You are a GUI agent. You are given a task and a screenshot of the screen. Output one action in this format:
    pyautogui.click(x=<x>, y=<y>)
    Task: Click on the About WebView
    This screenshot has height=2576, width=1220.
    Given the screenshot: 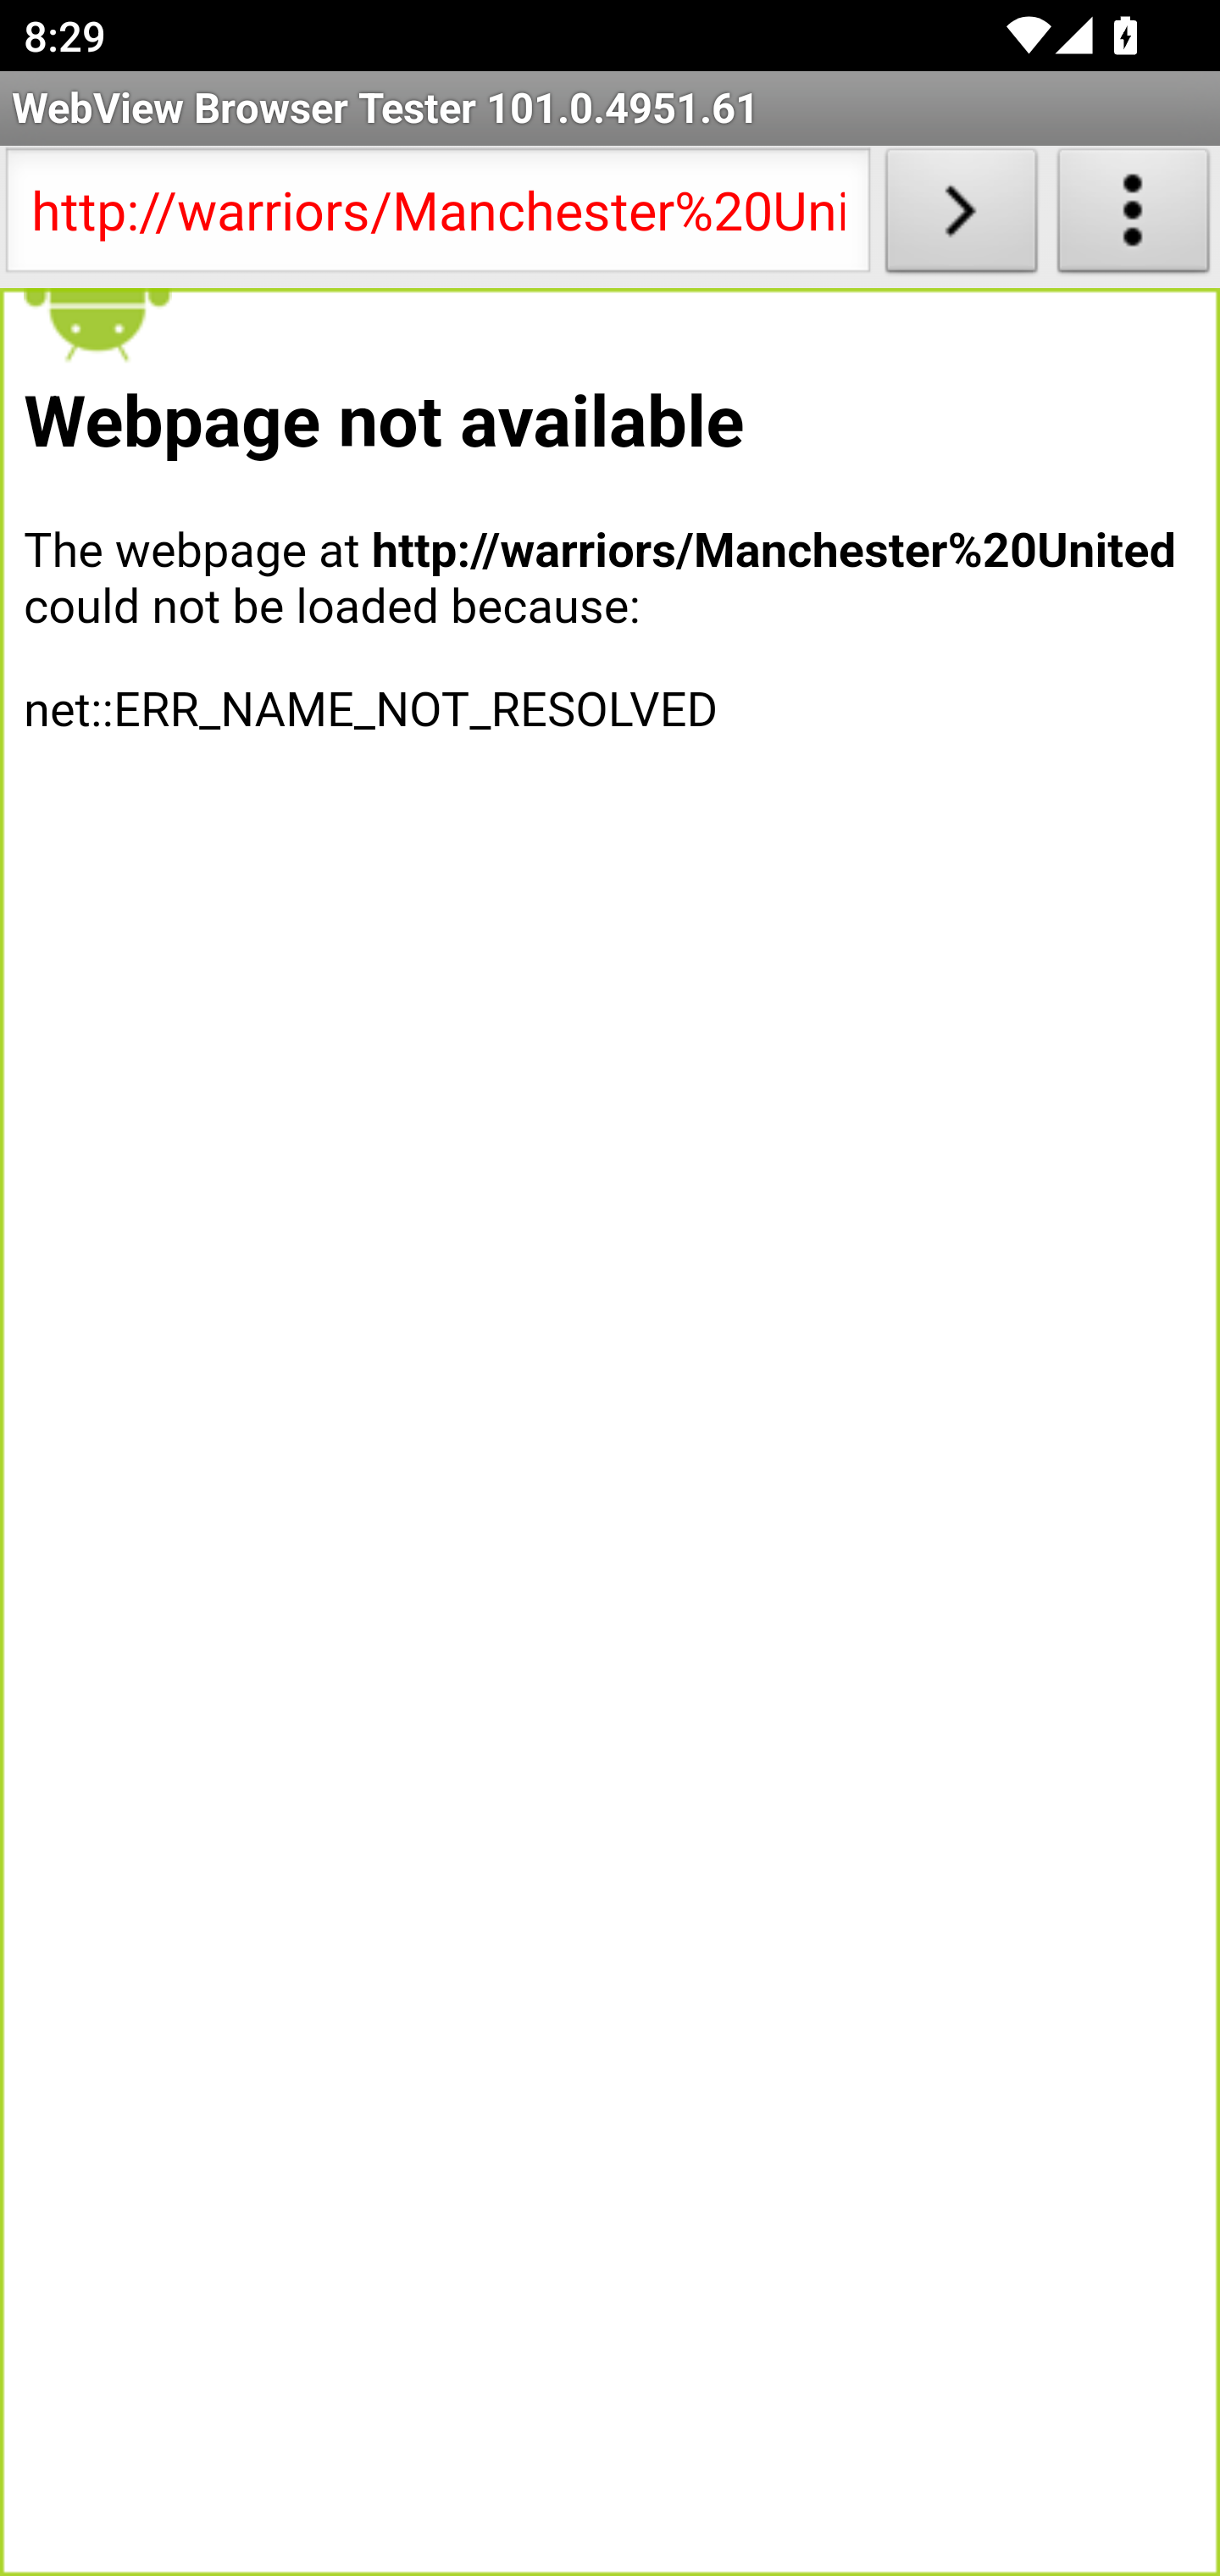 What is the action you would take?
    pyautogui.click(x=1134, y=217)
    